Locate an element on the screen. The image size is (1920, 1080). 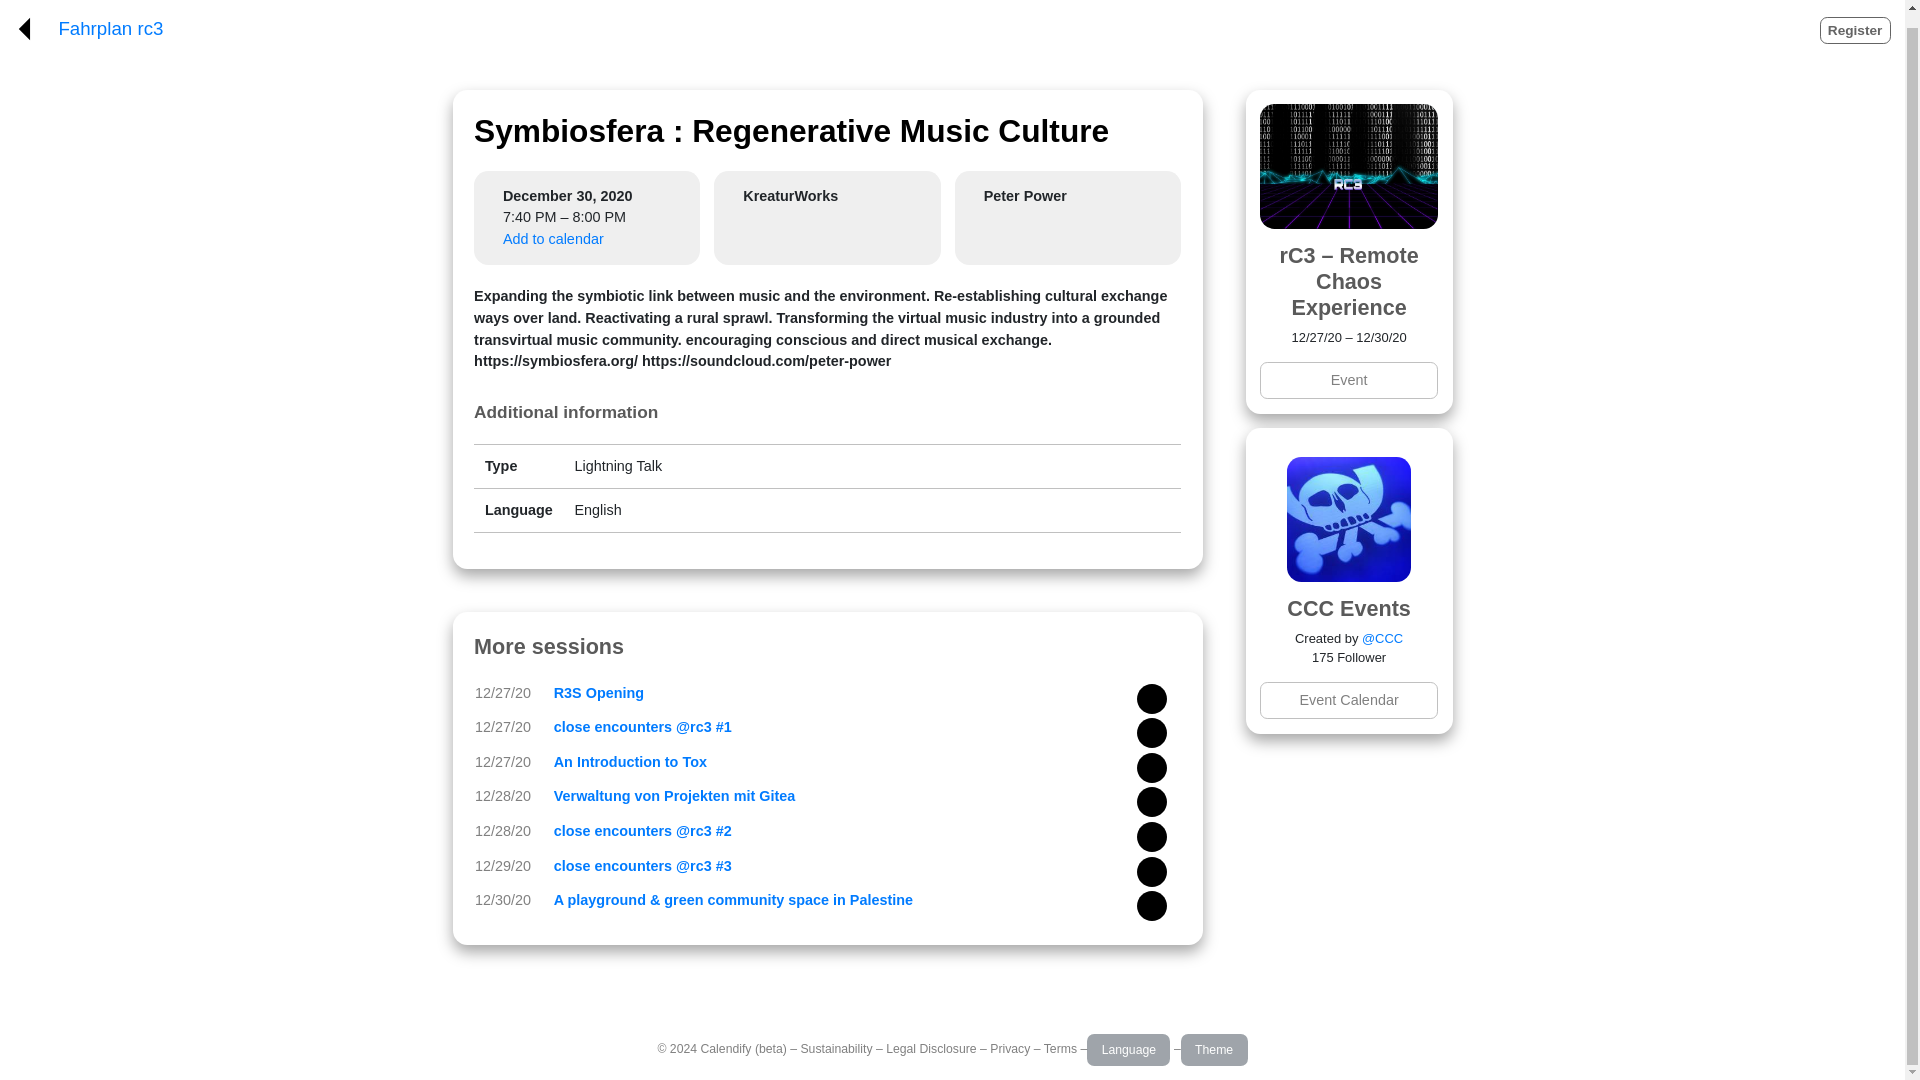
Register is located at coordinates (1856, 30).